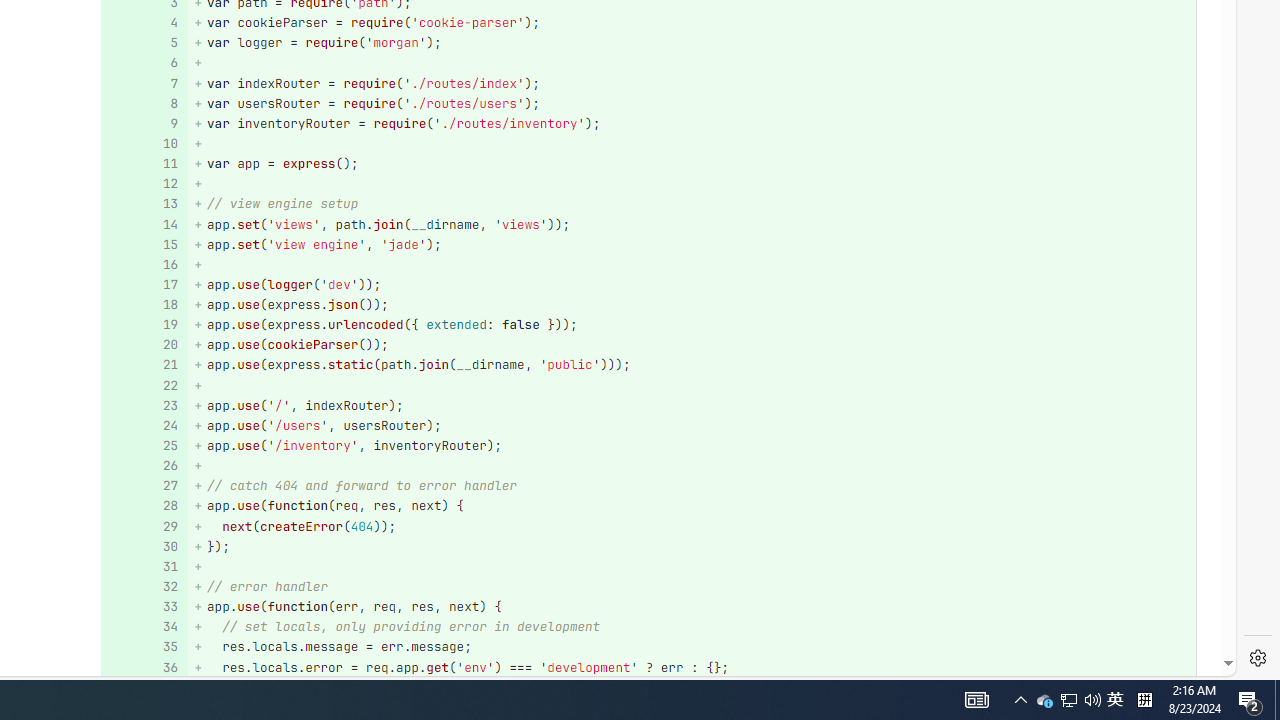 The width and height of the screenshot is (1280, 720). I want to click on 25, so click(142, 446).